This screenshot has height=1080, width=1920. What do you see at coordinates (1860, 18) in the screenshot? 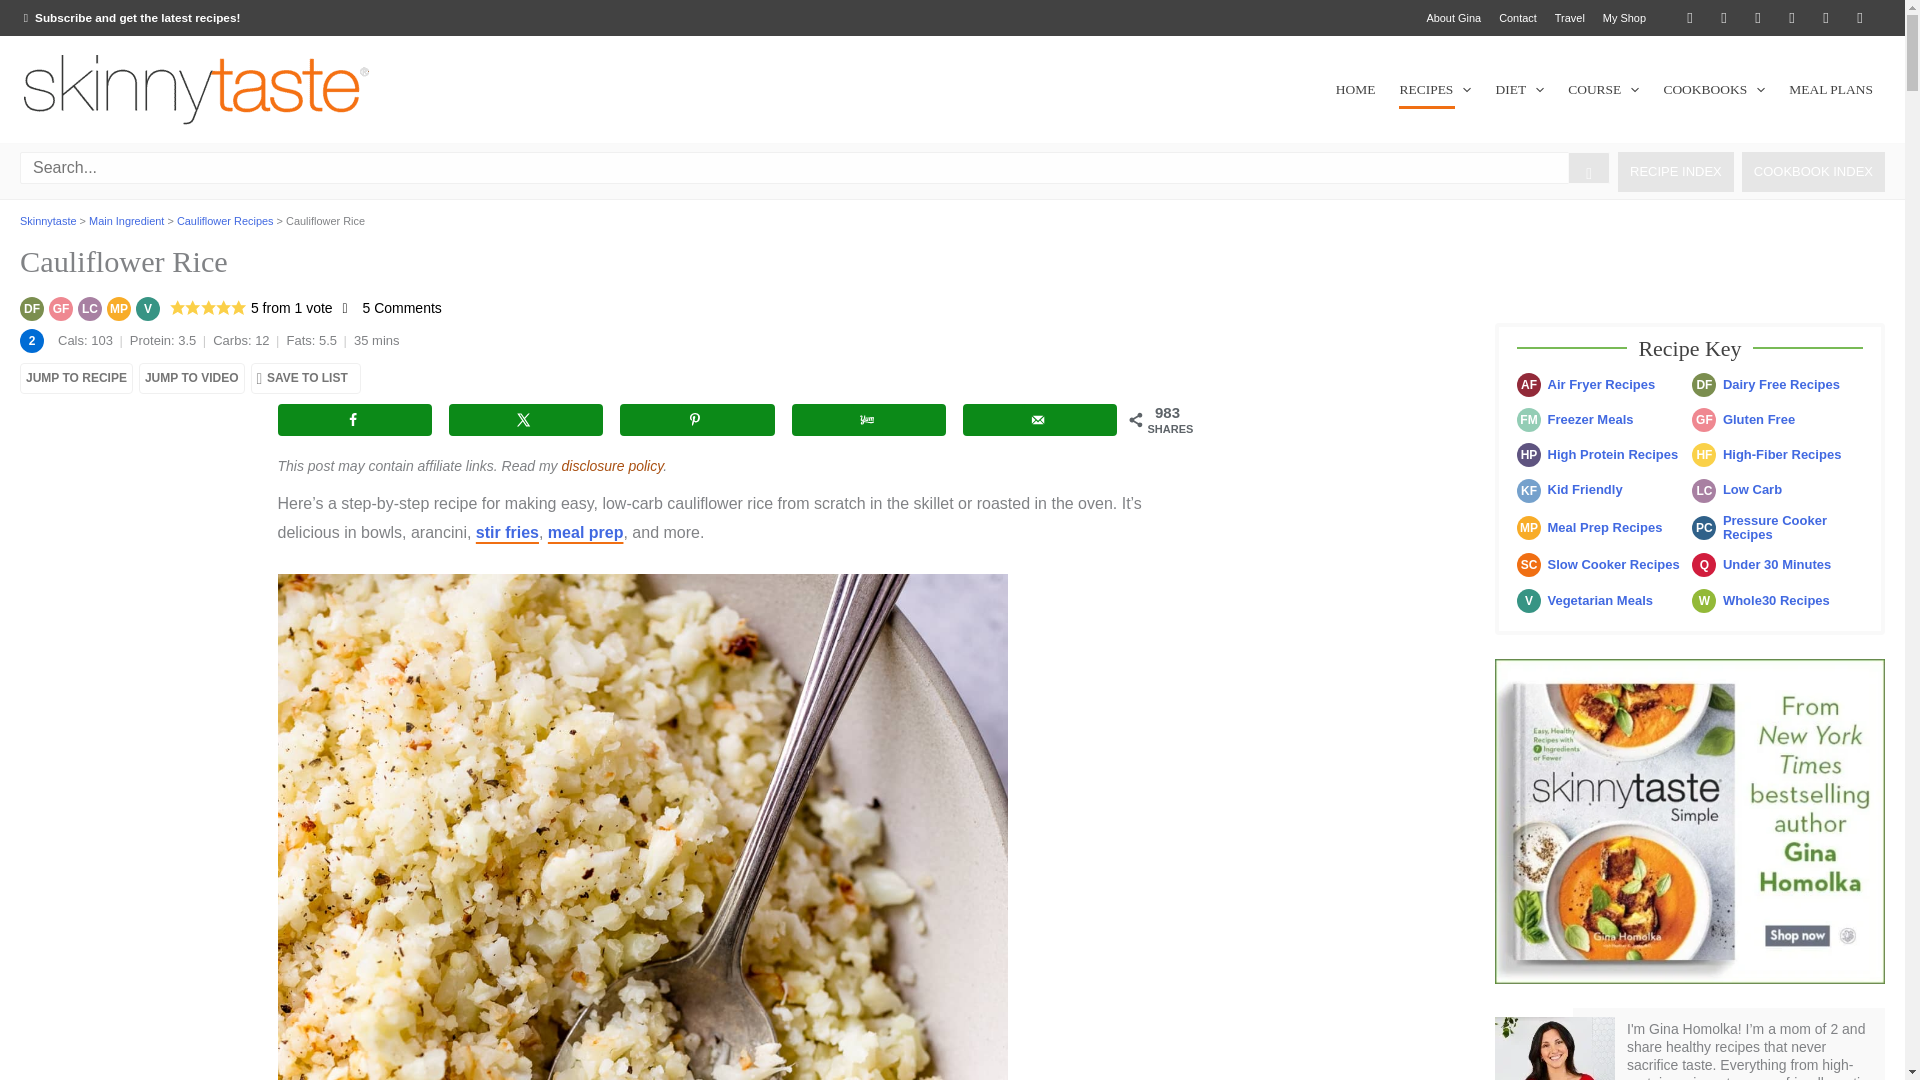
I see `Tiktok` at bounding box center [1860, 18].